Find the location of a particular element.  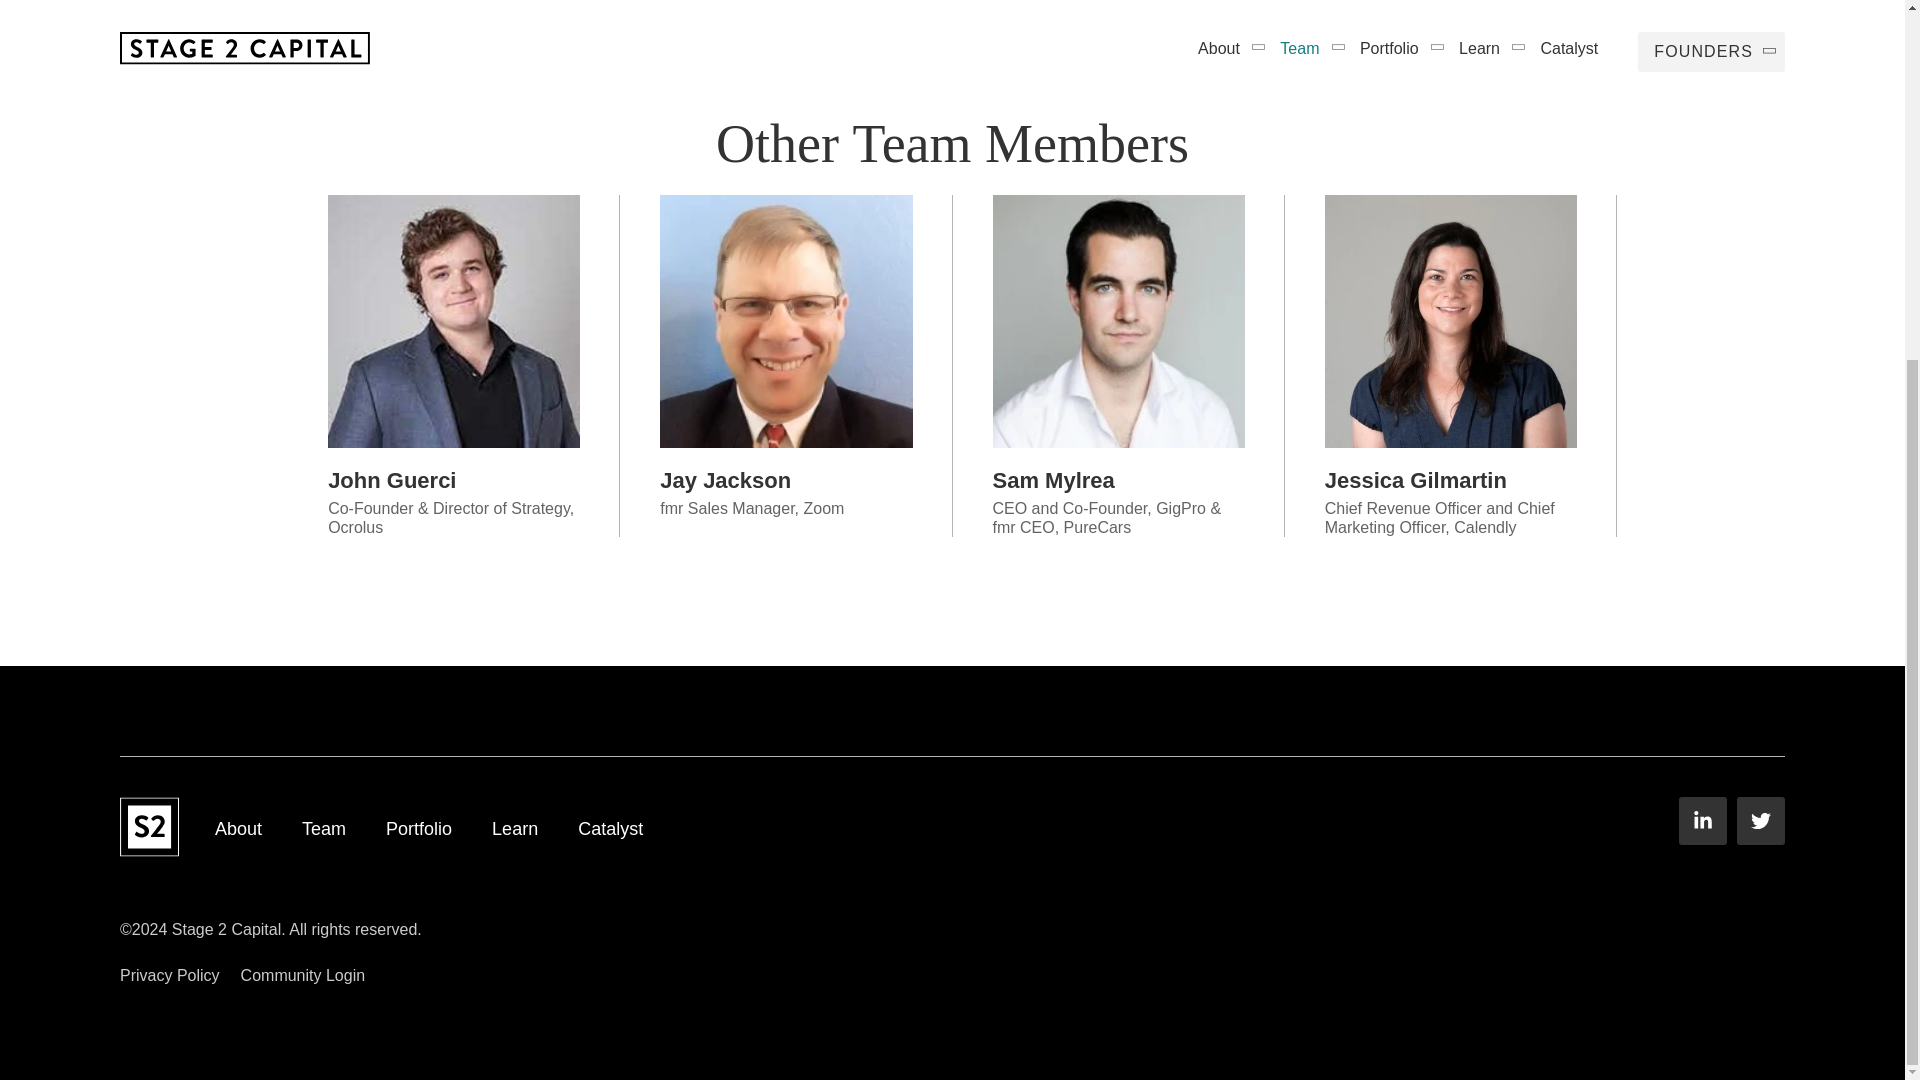

Learn is located at coordinates (514, 829).